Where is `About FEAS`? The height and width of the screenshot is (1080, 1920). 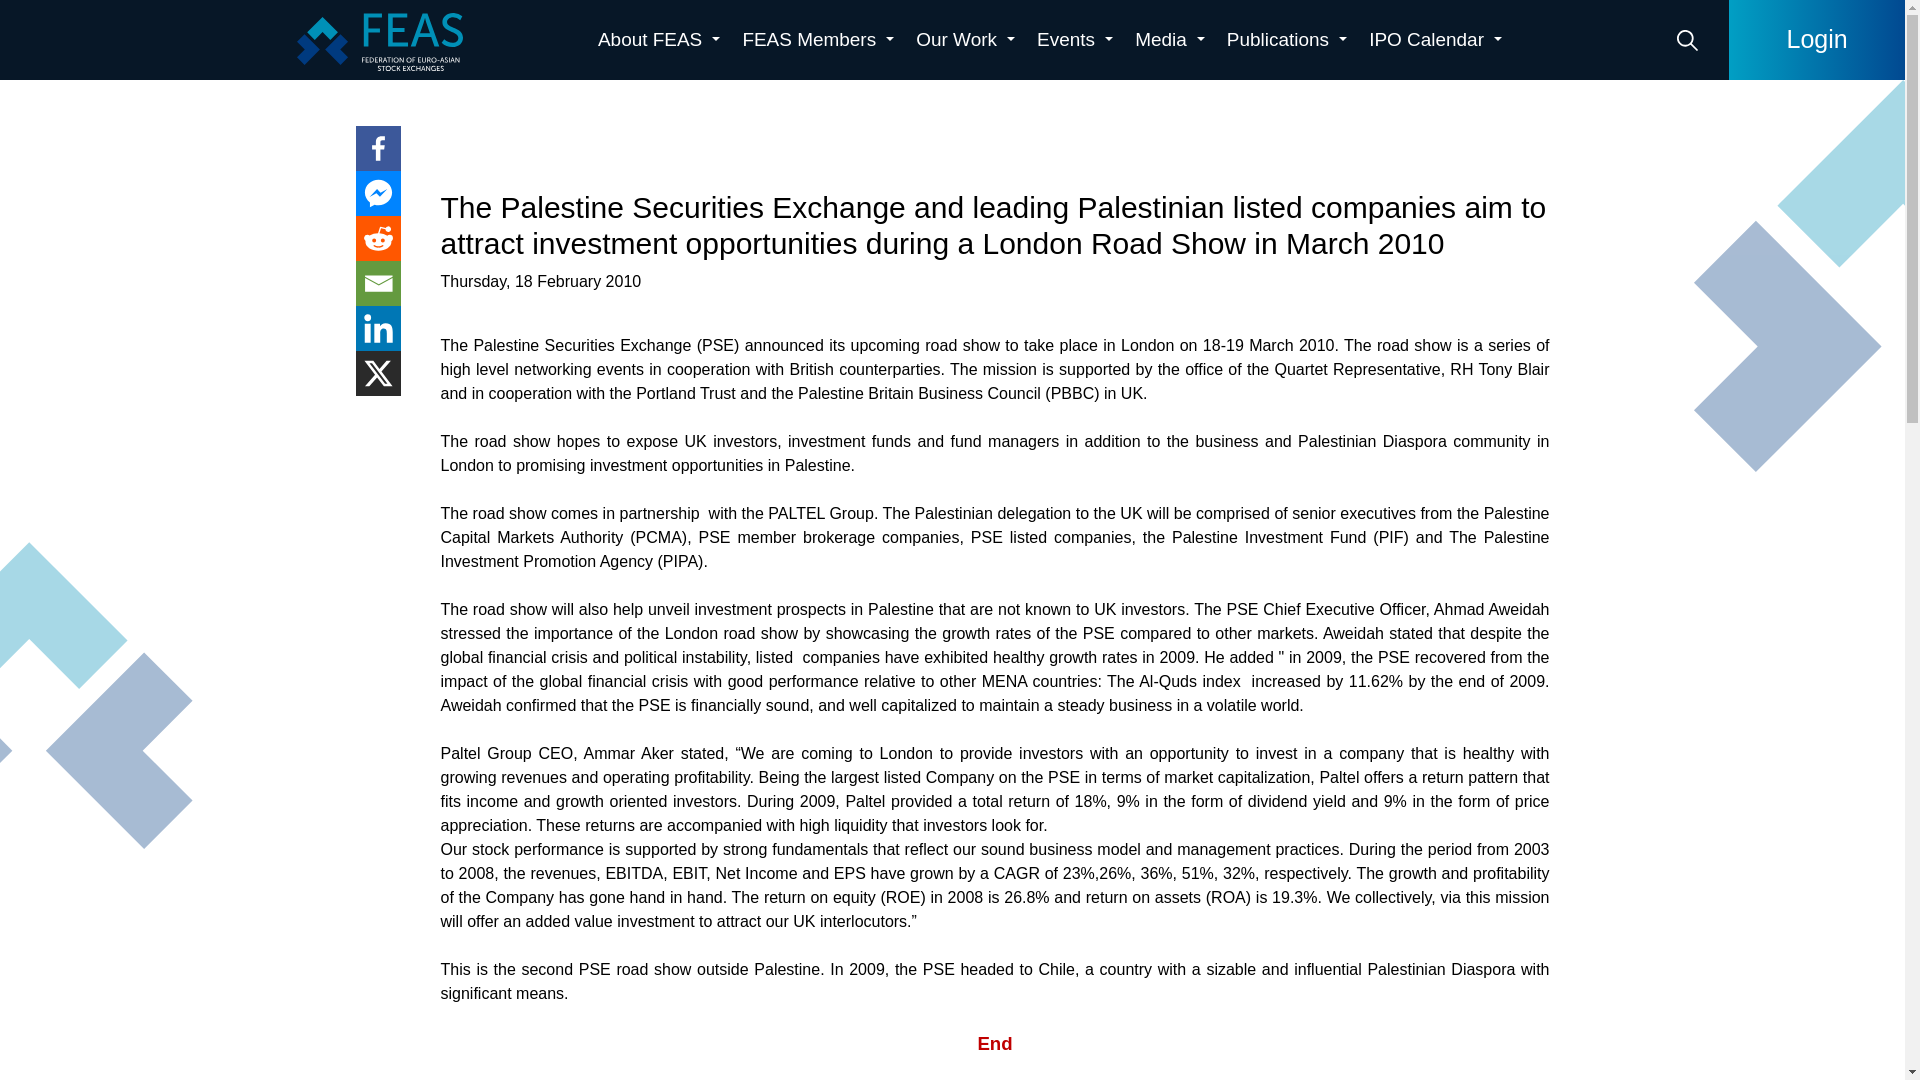
About FEAS is located at coordinates (658, 40).